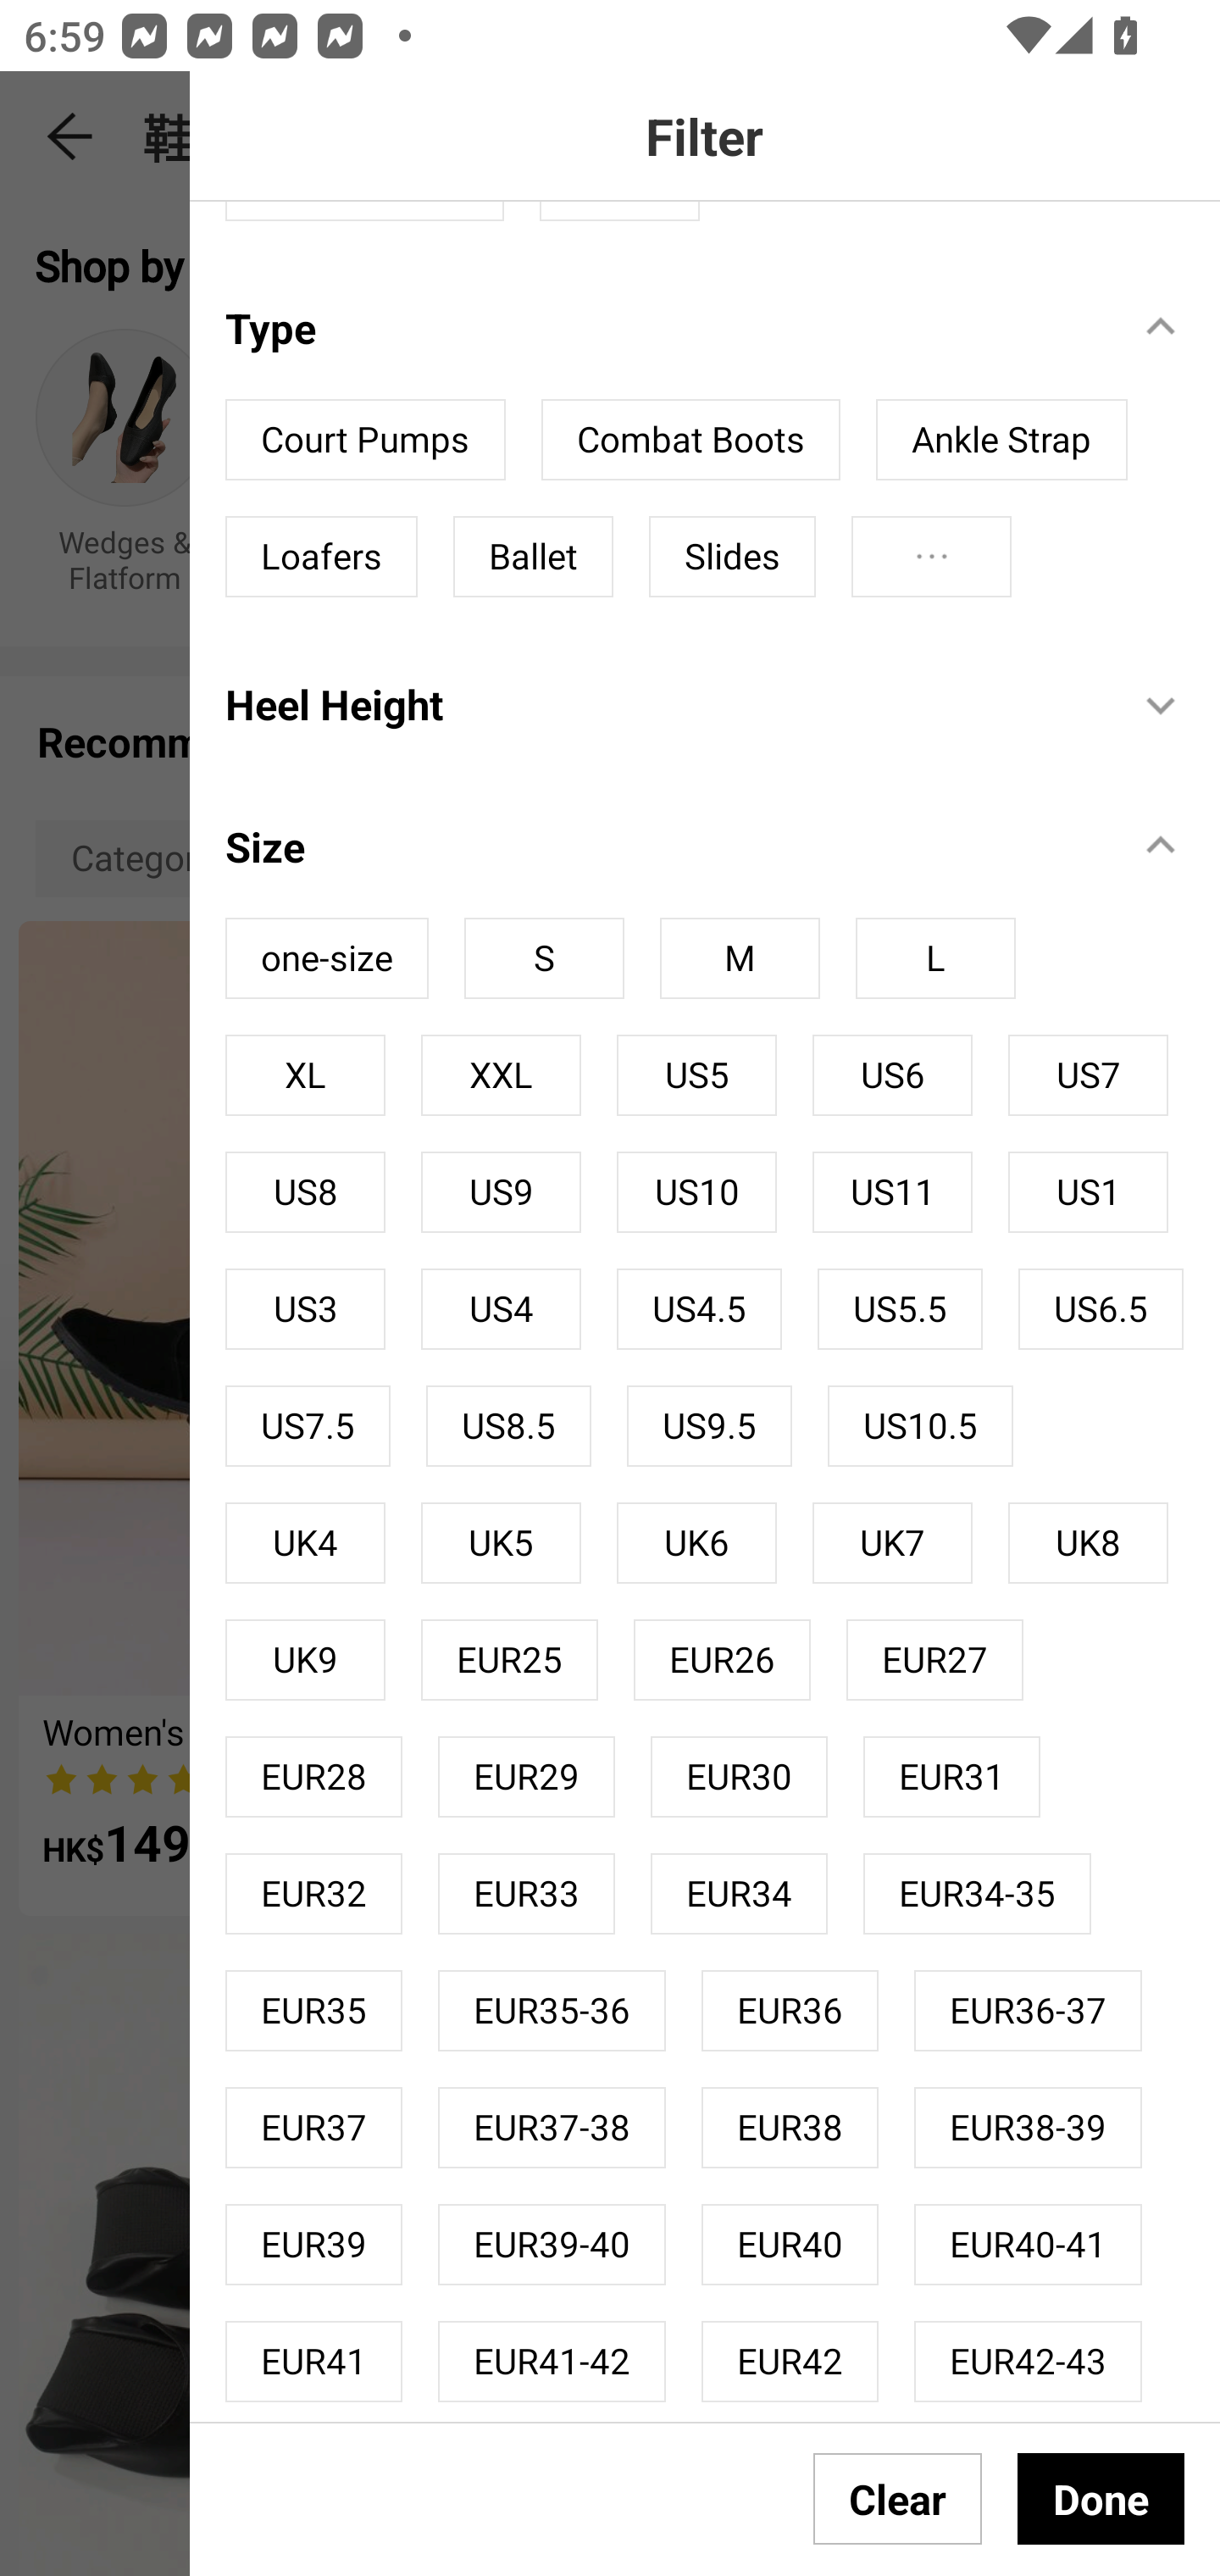 The width and height of the screenshot is (1220, 2576). What do you see at coordinates (313, 2362) in the screenshot?
I see `EUR41` at bounding box center [313, 2362].